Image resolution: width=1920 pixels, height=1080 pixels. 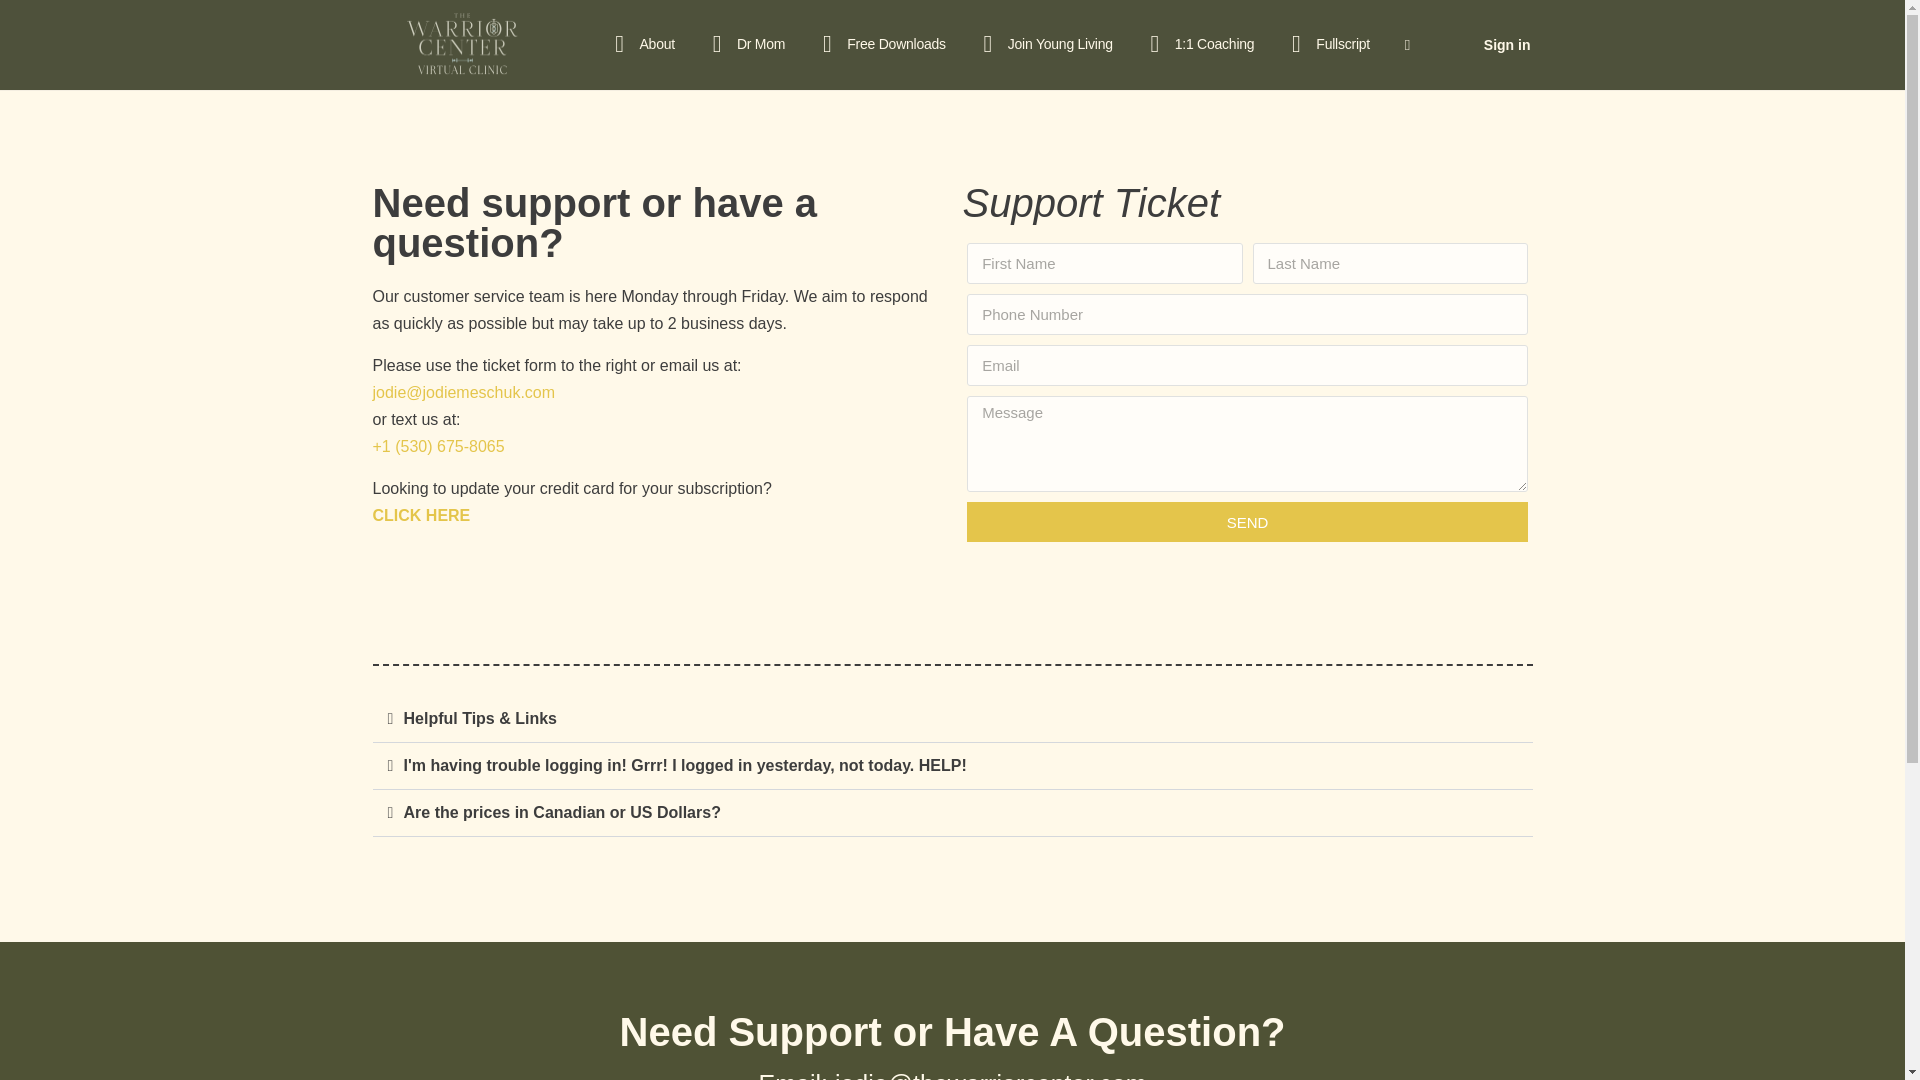 I want to click on Are the prices in Canadian or US Dollars?, so click(x=562, y=812).